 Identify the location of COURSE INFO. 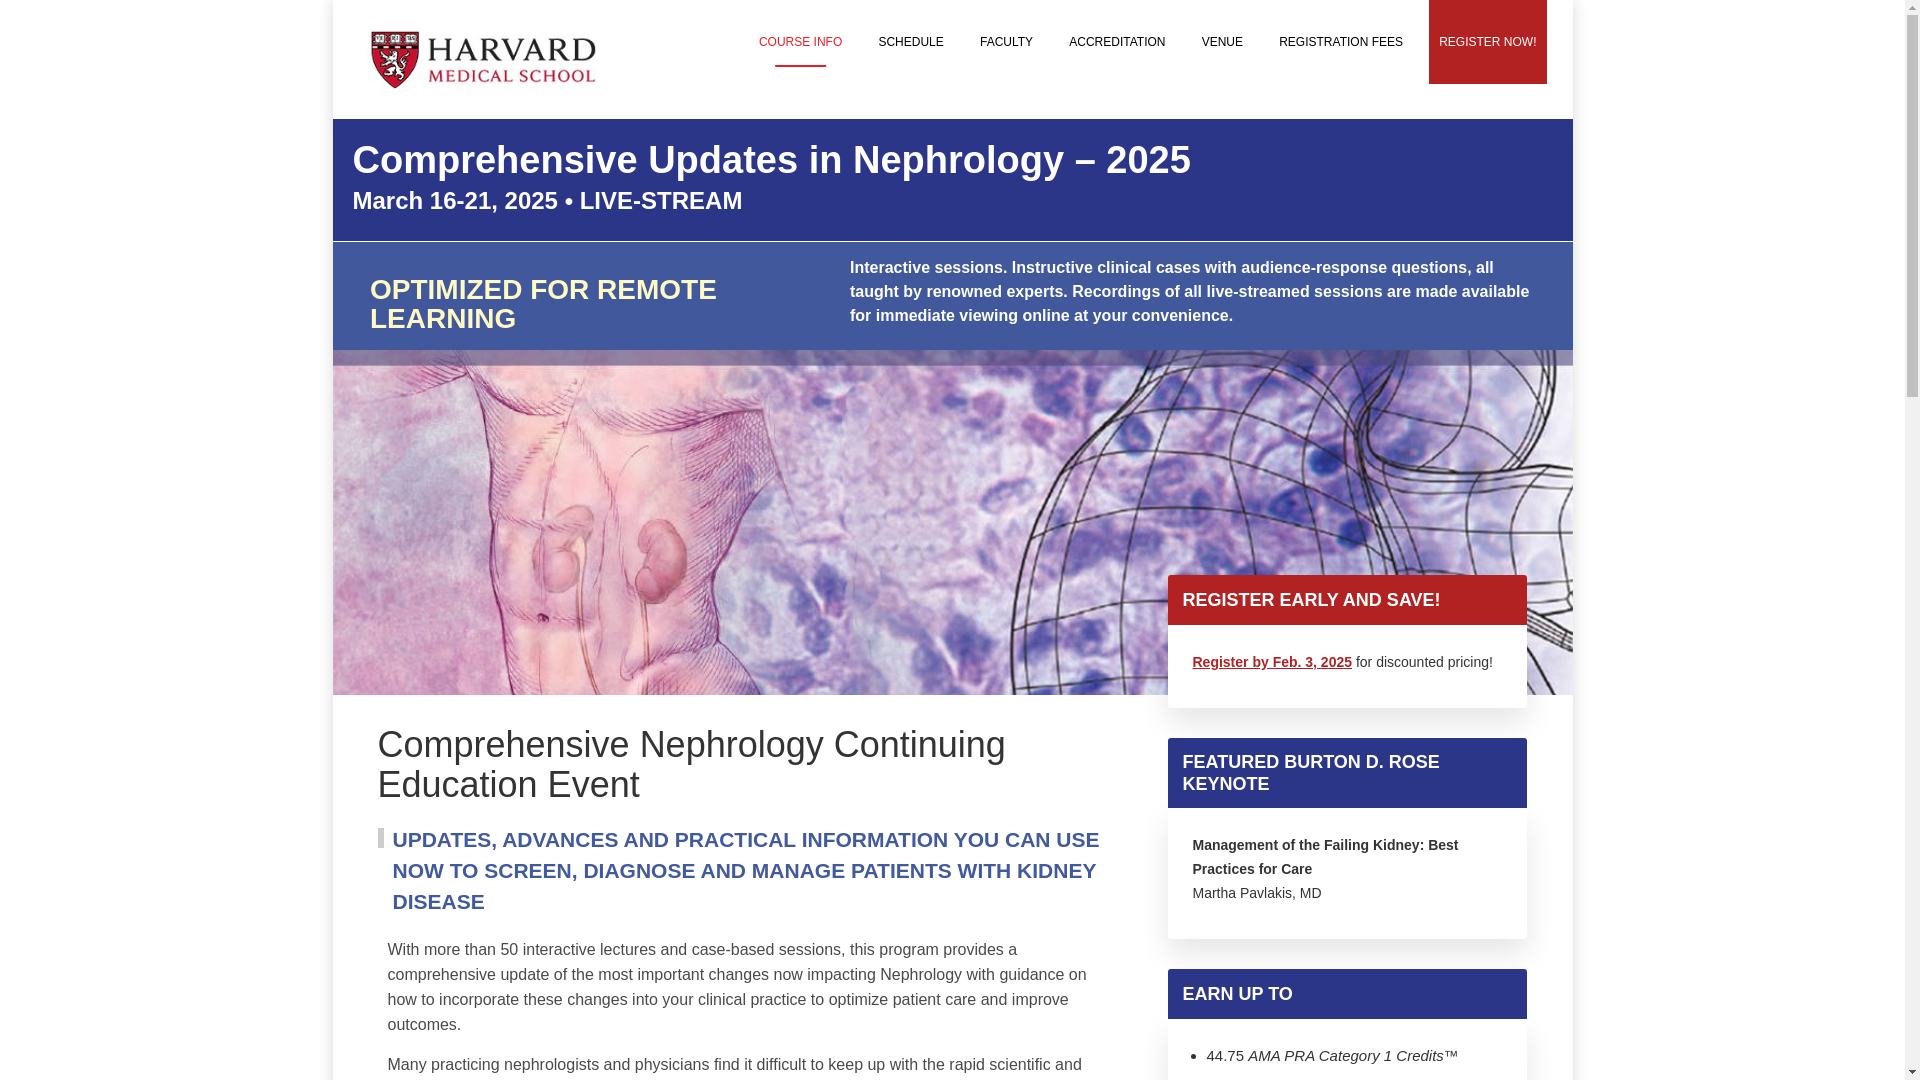
(800, 42).